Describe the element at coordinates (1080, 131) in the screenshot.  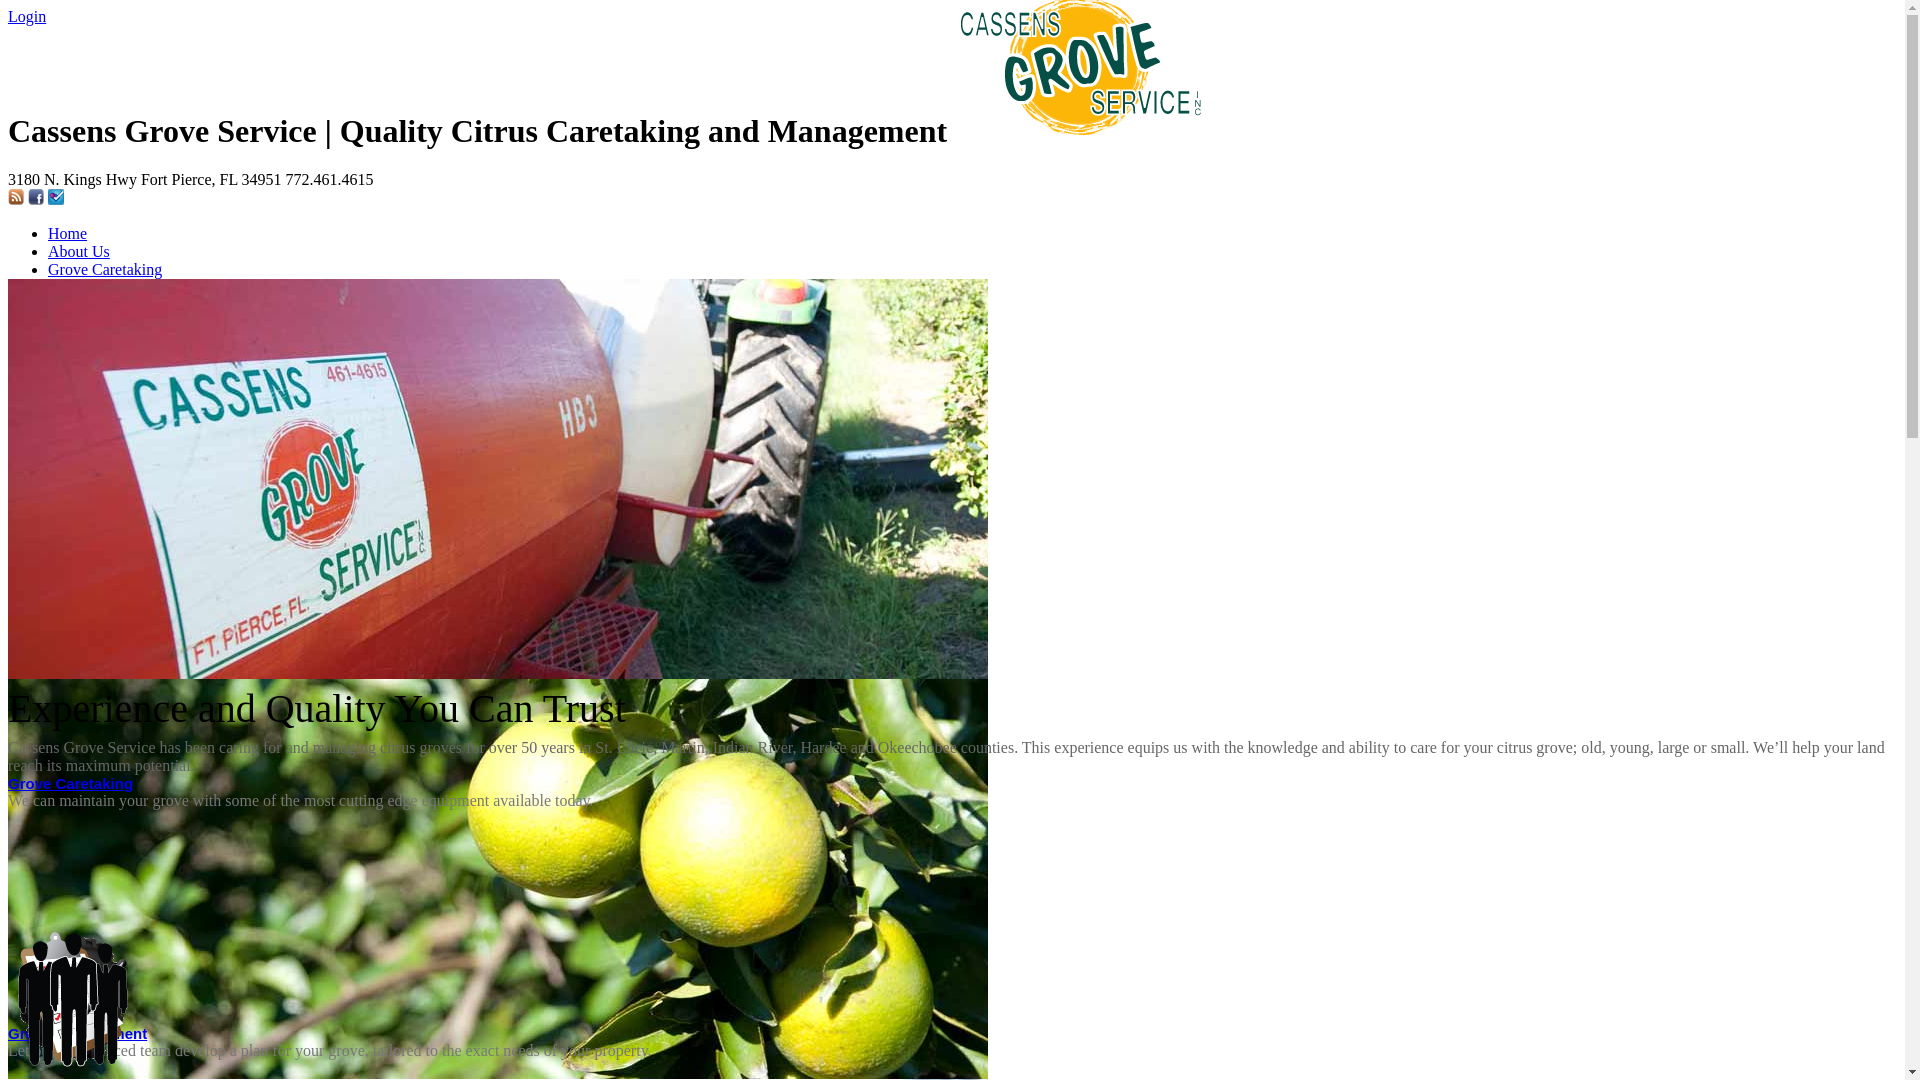
I see `Cassens Grove Service` at that location.